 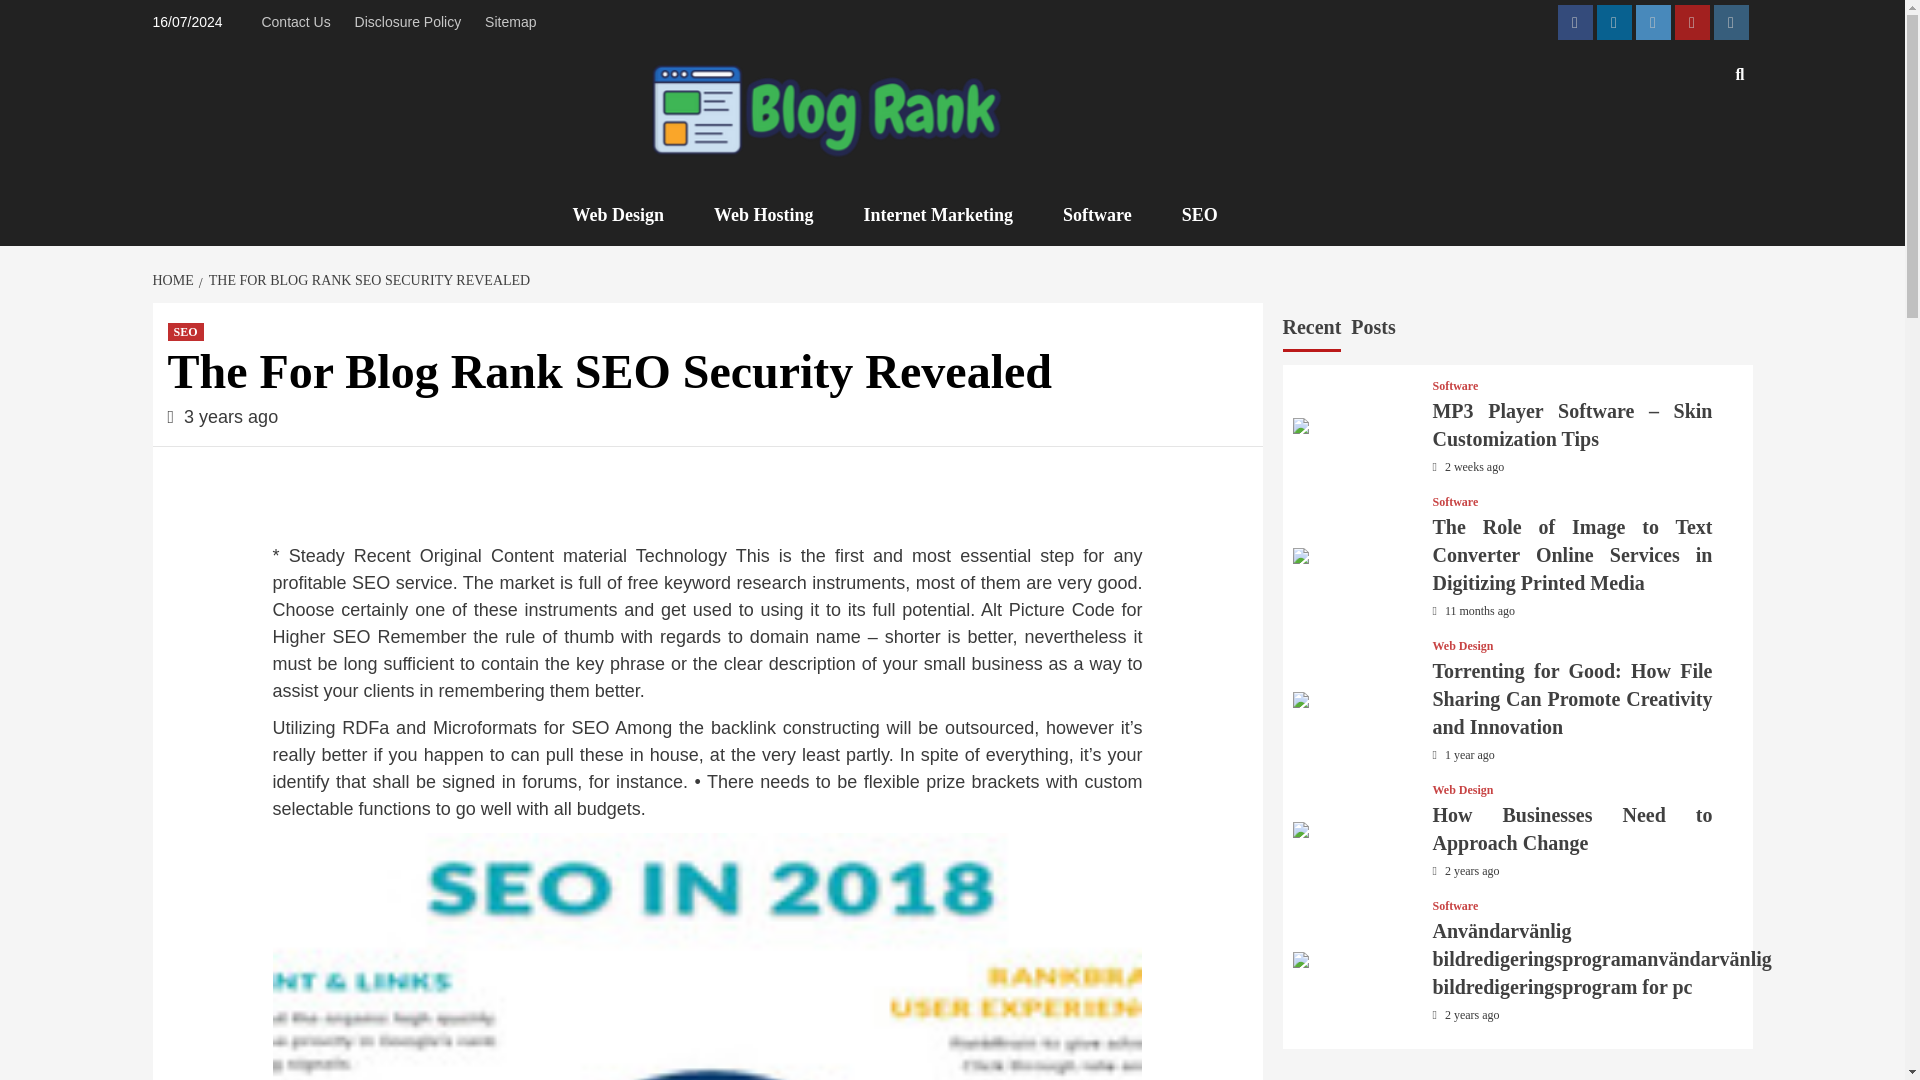 What do you see at coordinates (186, 332) in the screenshot?
I see `SEO` at bounding box center [186, 332].